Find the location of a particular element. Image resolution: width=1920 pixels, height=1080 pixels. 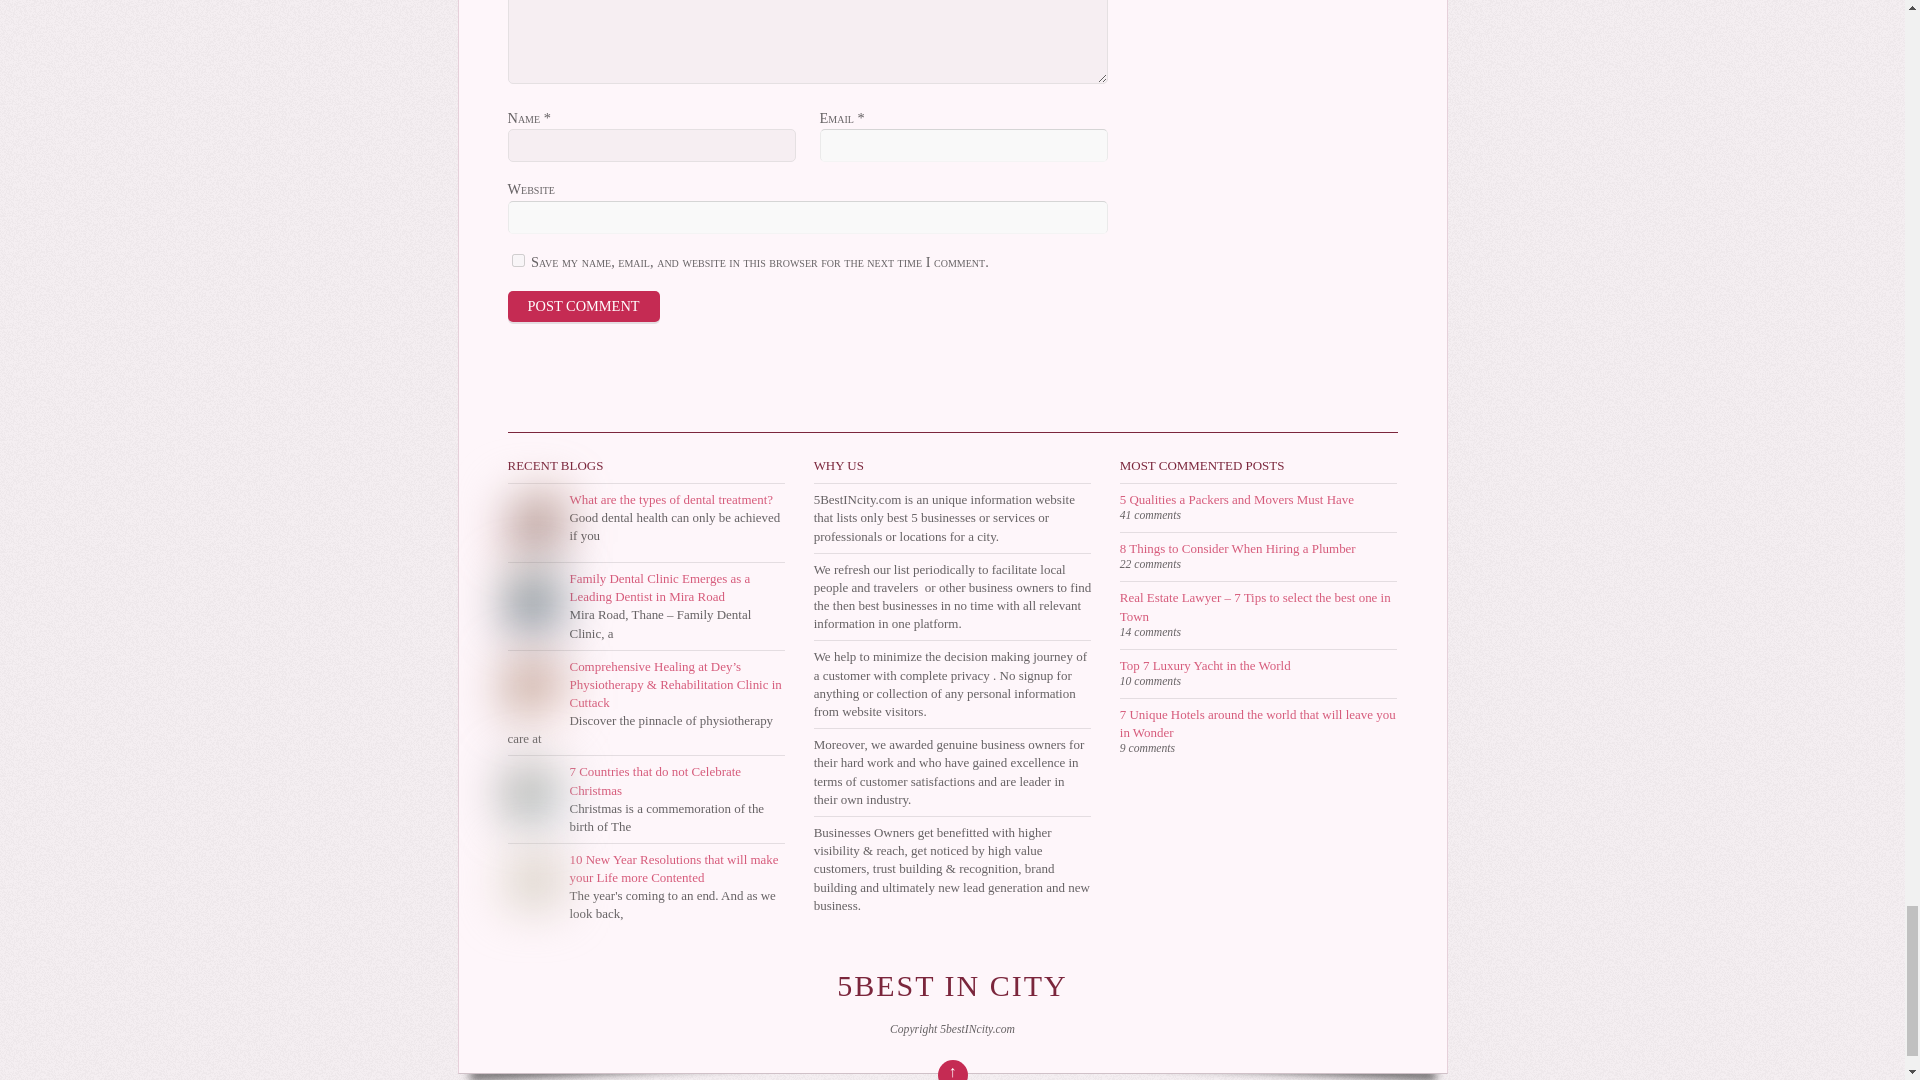

Post Comment is located at coordinates (584, 305).